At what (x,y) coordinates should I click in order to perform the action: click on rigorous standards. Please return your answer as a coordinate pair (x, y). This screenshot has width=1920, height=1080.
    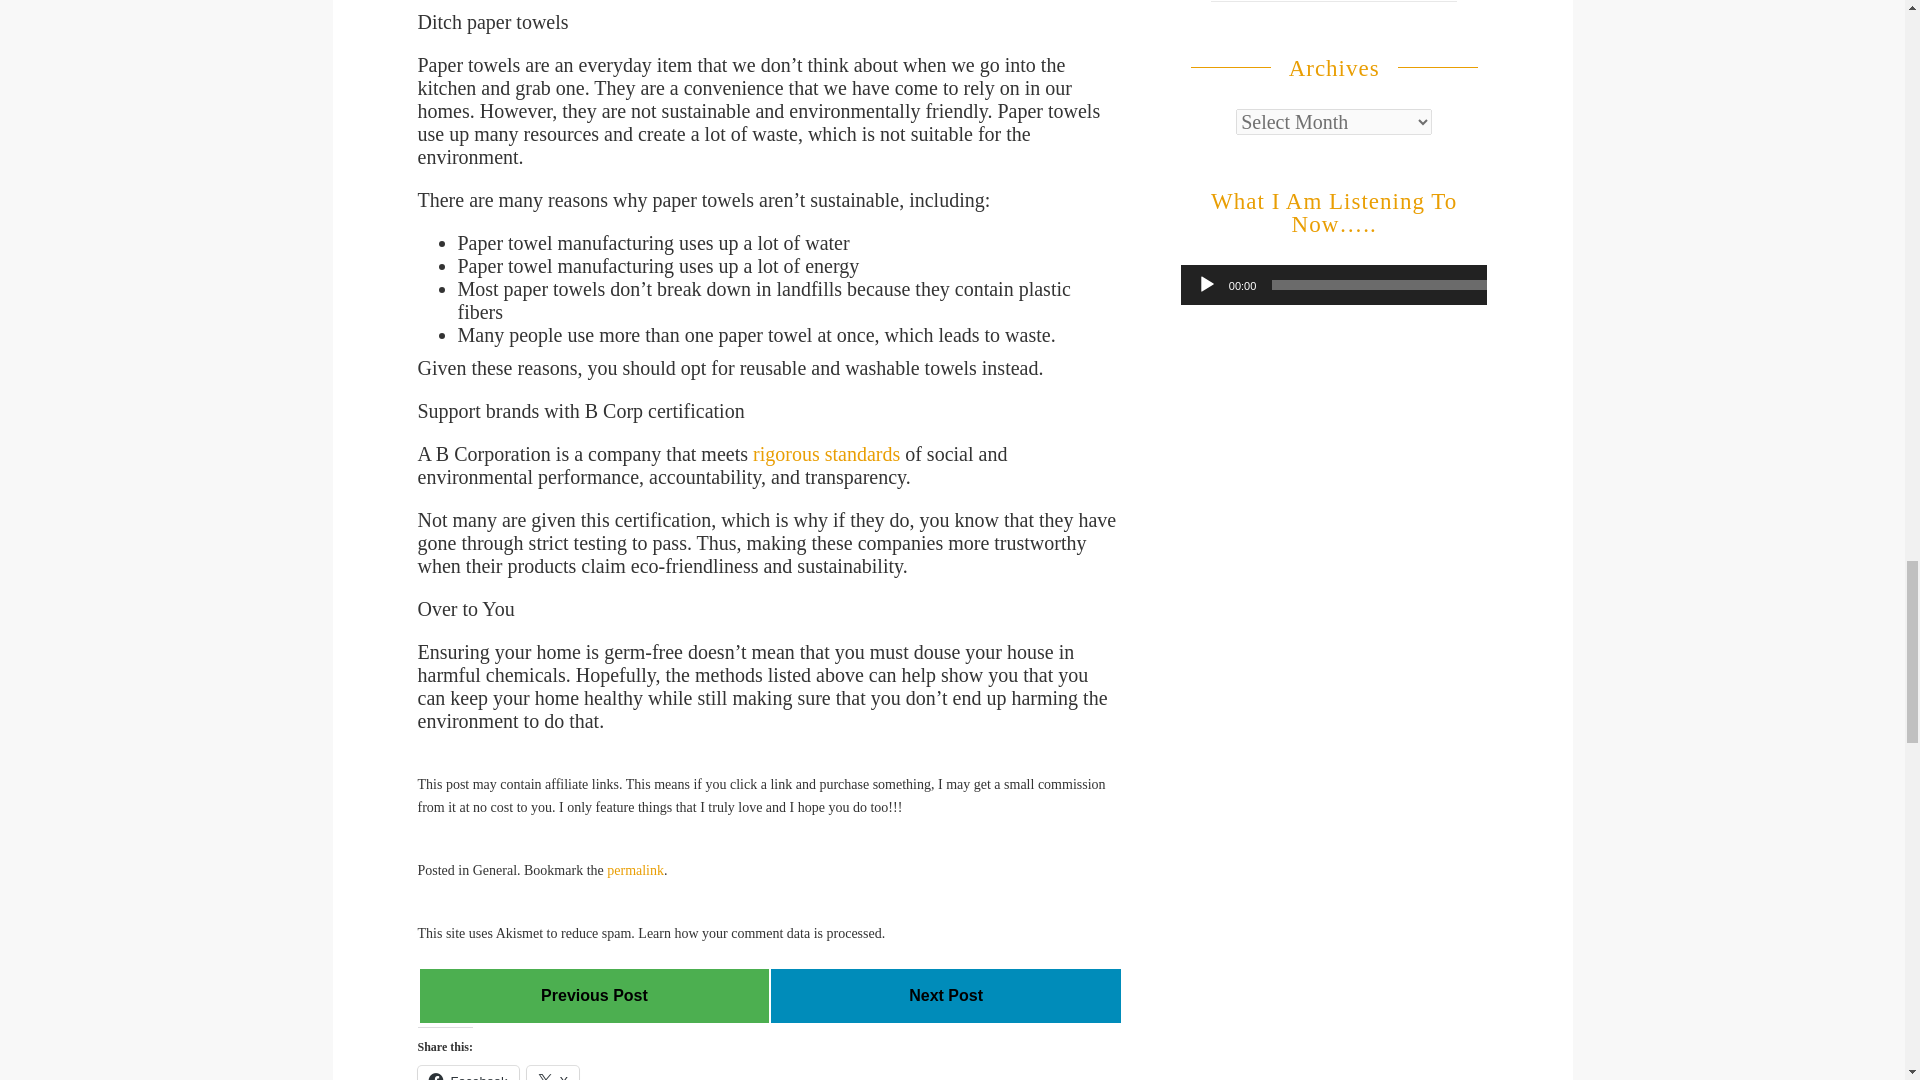
    Looking at the image, I should click on (826, 454).